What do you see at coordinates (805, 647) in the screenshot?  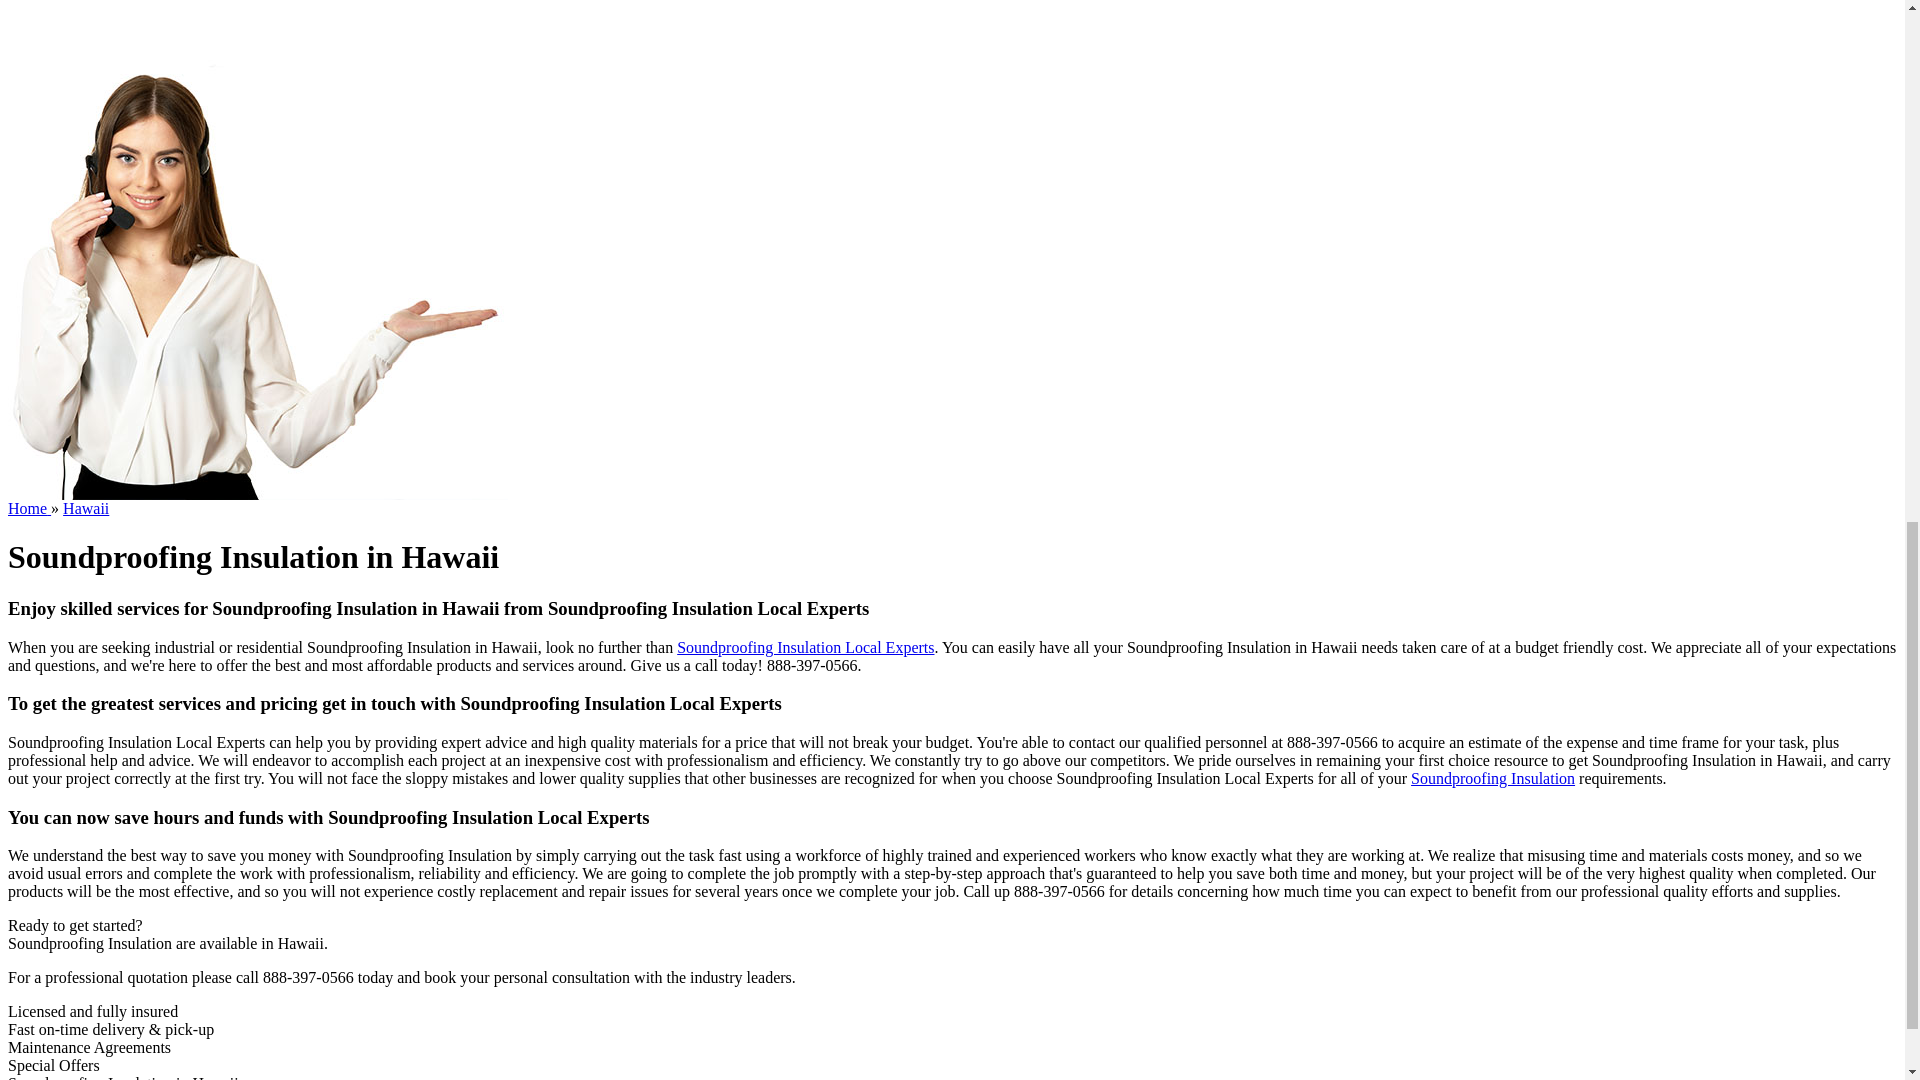 I see `Soundproofing Insulation Local Experts` at bounding box center [805, 647].